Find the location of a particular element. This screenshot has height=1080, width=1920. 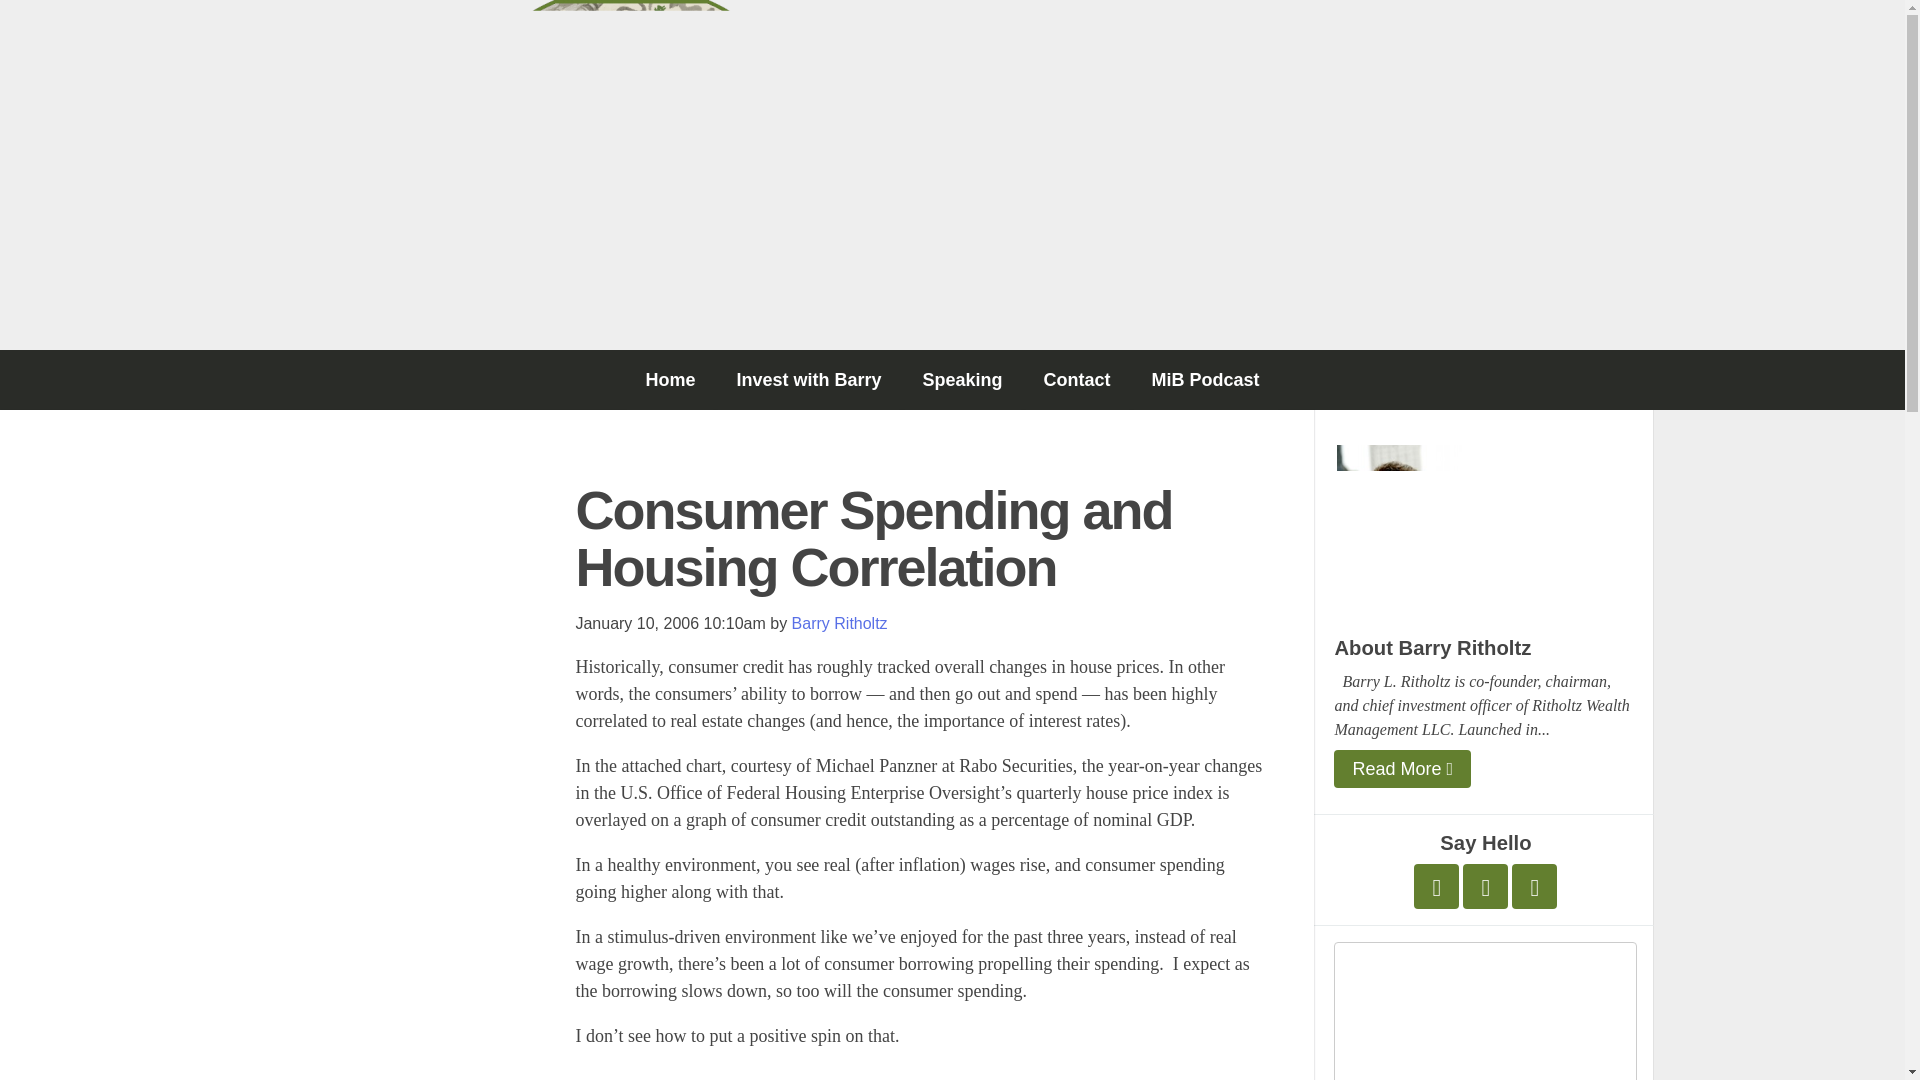

Speaking is located at coordinates (962, 380).